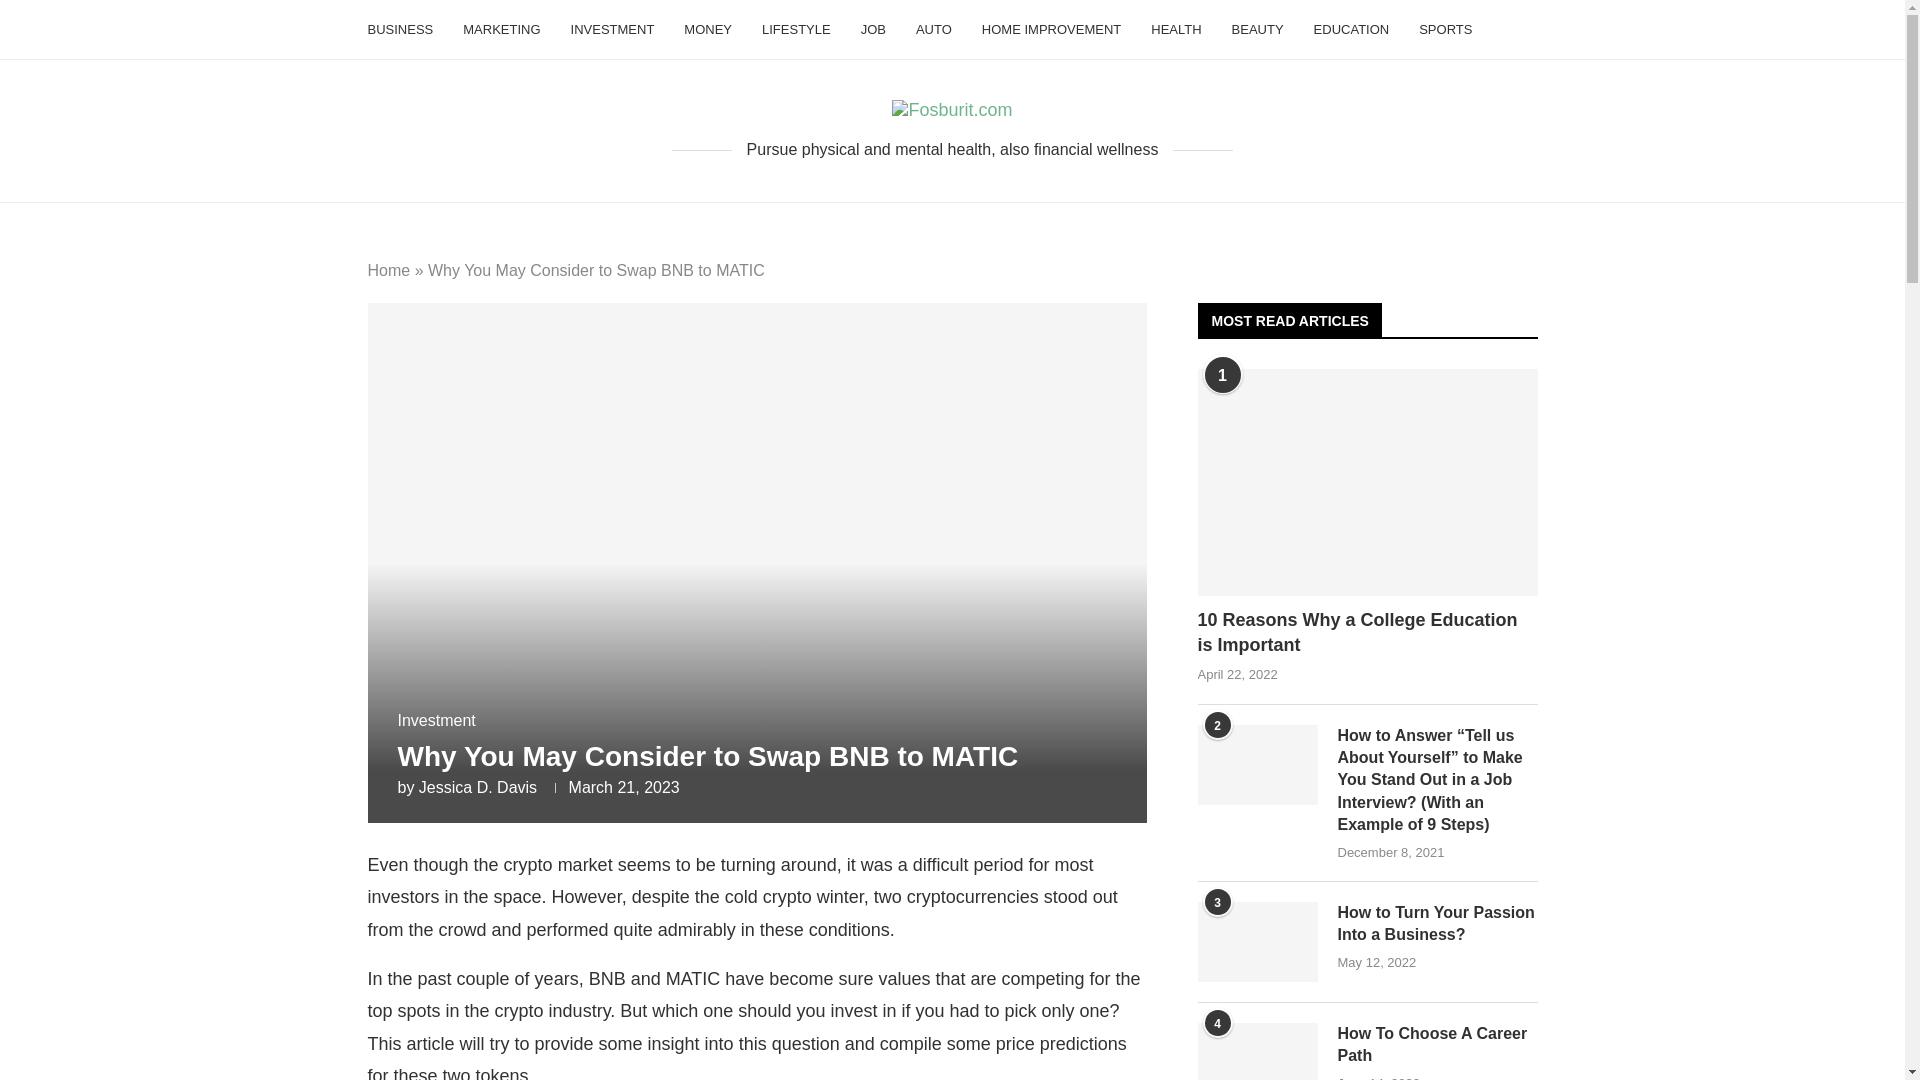 The width and height of the screenshot is (1920, 1080). I want to click on BEAUTY, so click(1258, 30).